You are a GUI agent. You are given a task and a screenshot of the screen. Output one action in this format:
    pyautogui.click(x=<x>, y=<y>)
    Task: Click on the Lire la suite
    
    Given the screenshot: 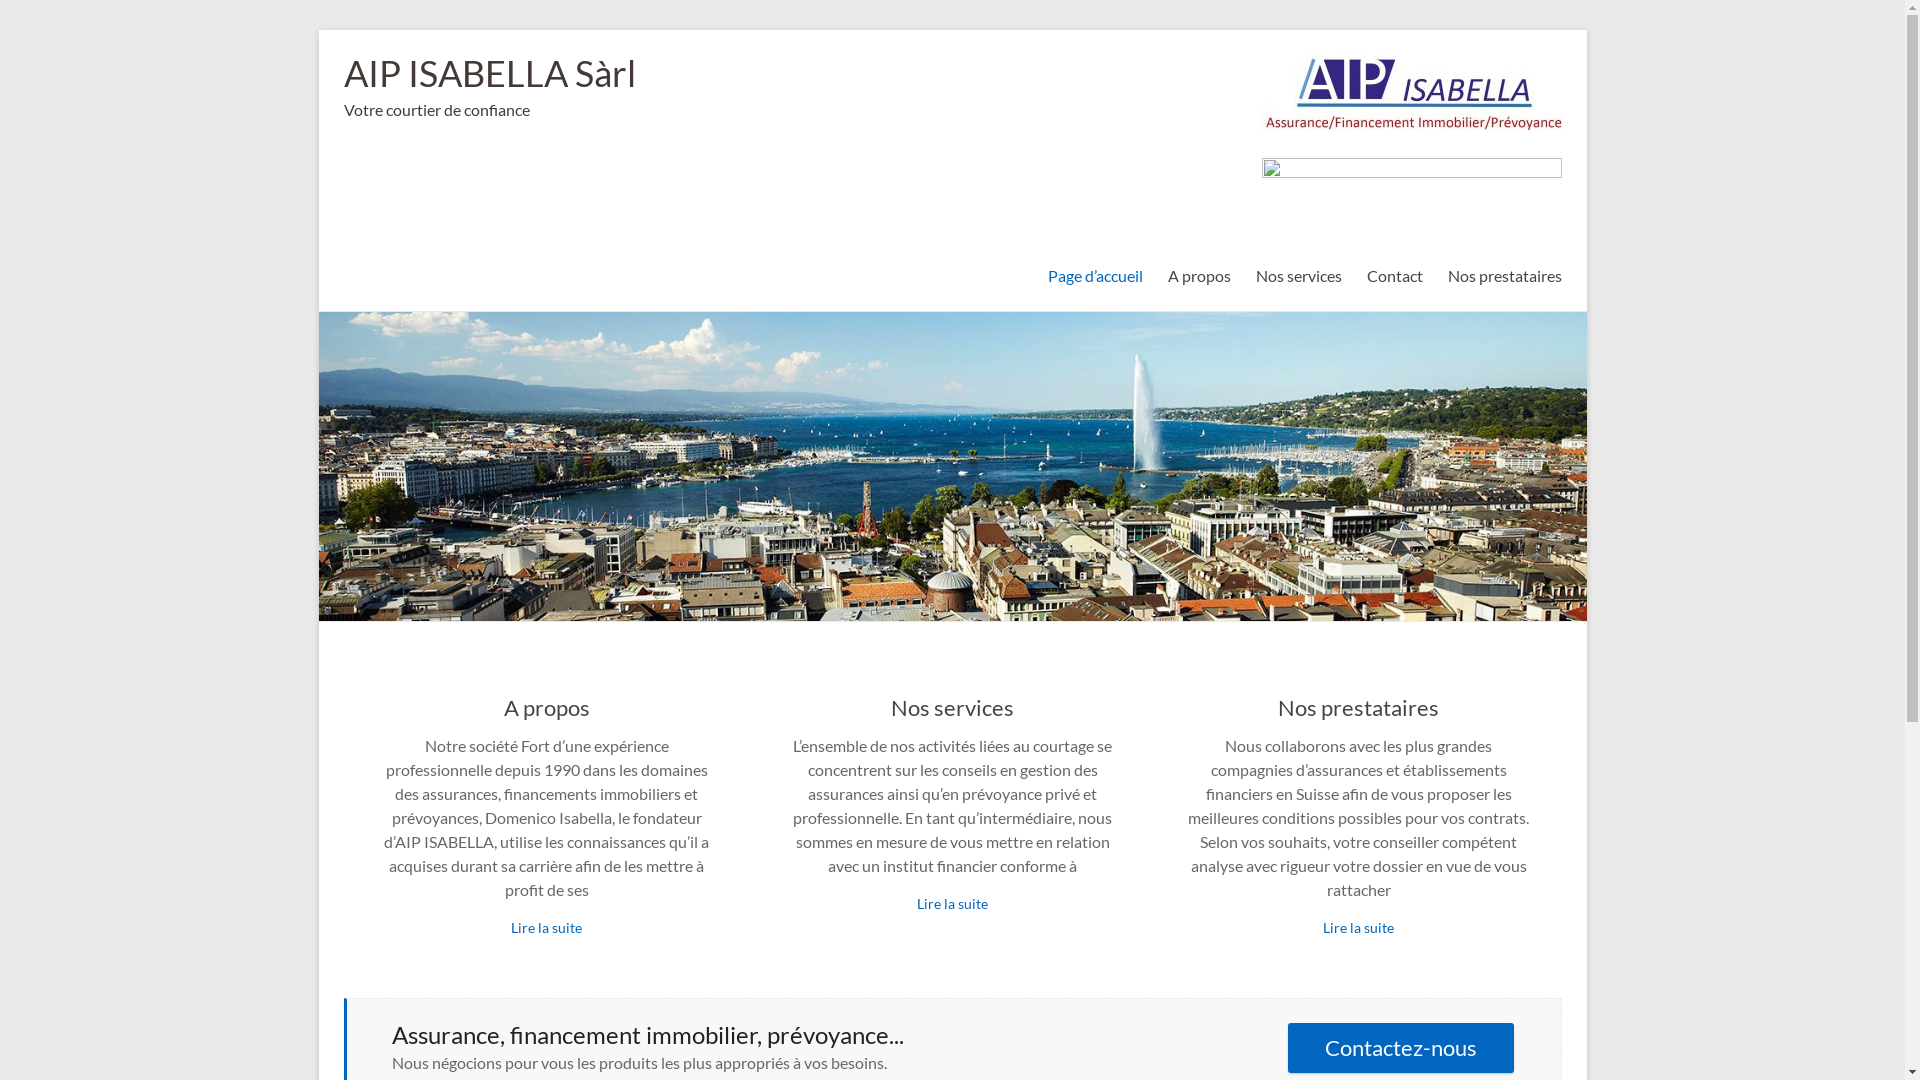 What is the action you would take?
    pyautogui.click(x=546, y=928)
    